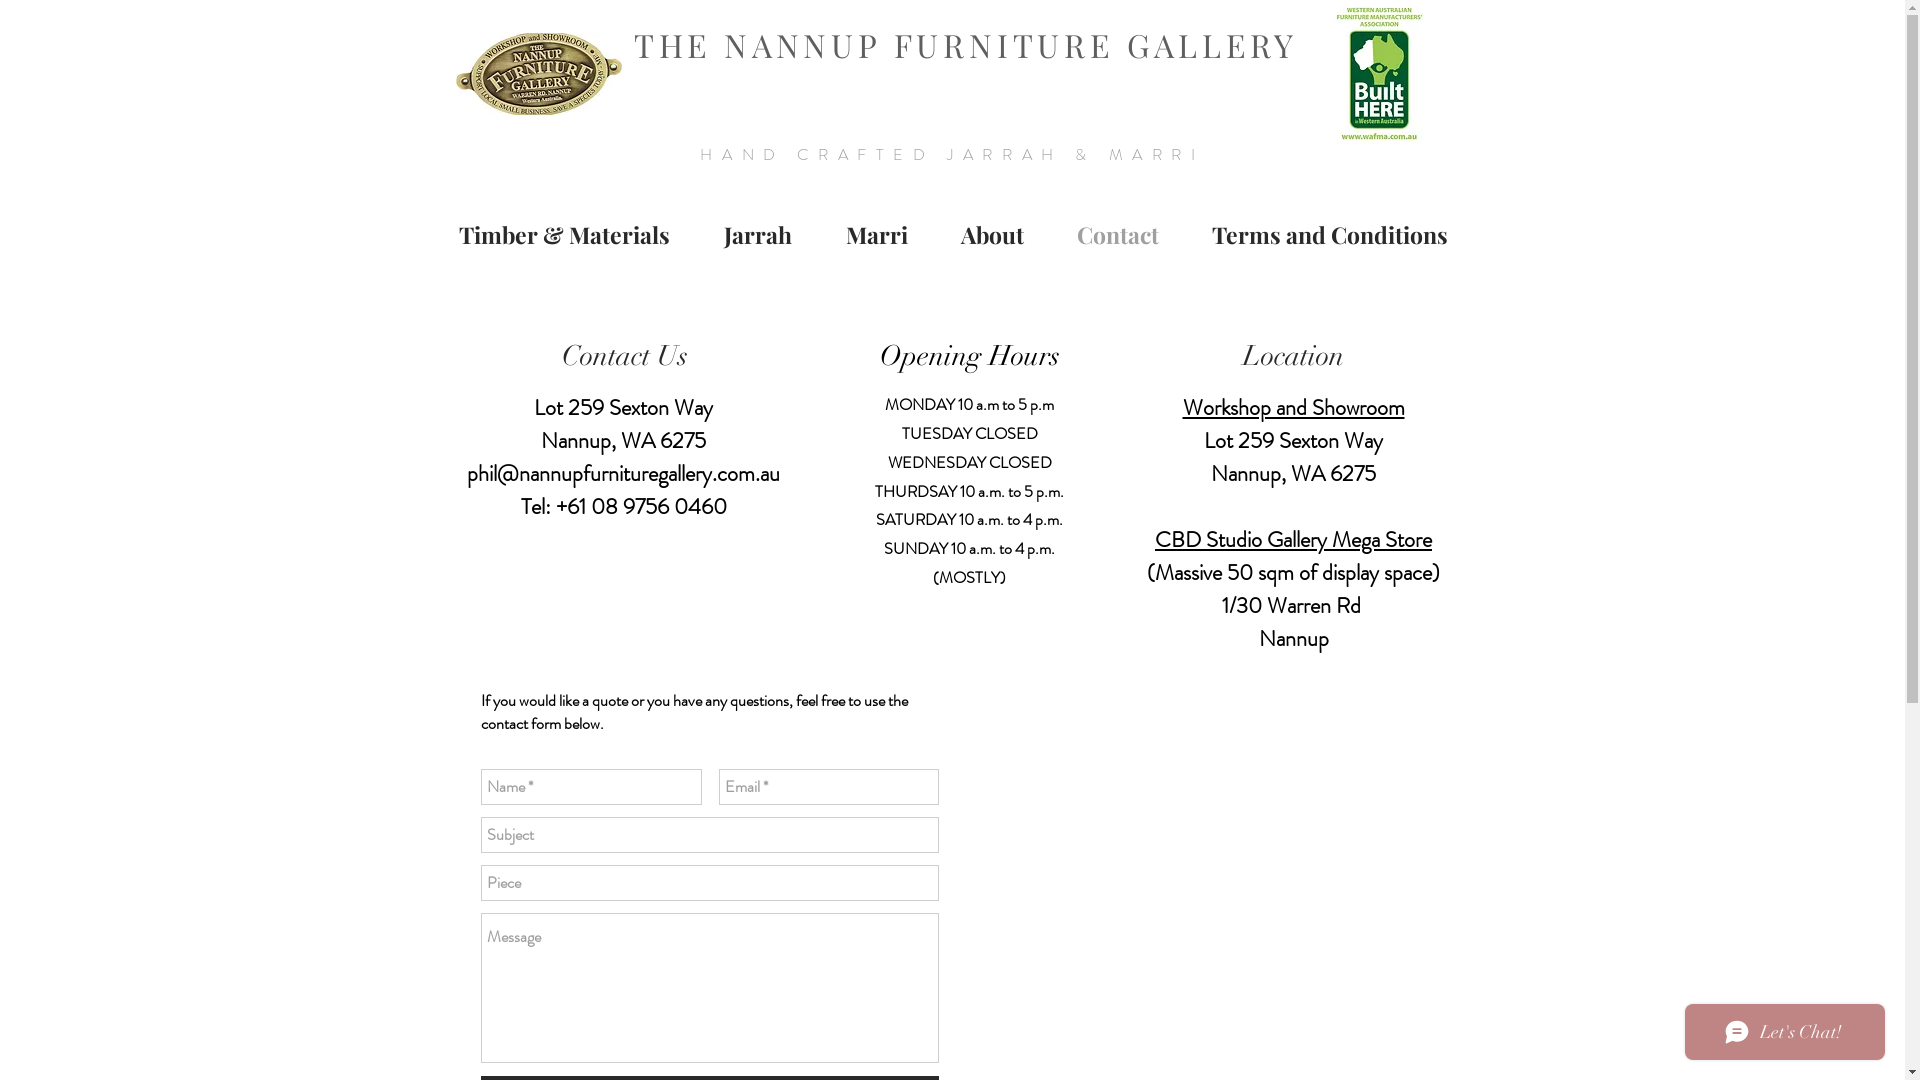 This screenshot has width=1920, height=1080. Describe the element at coordinates (1330, 234) in the screenshot. I see `Terms and Conditions` at that location.